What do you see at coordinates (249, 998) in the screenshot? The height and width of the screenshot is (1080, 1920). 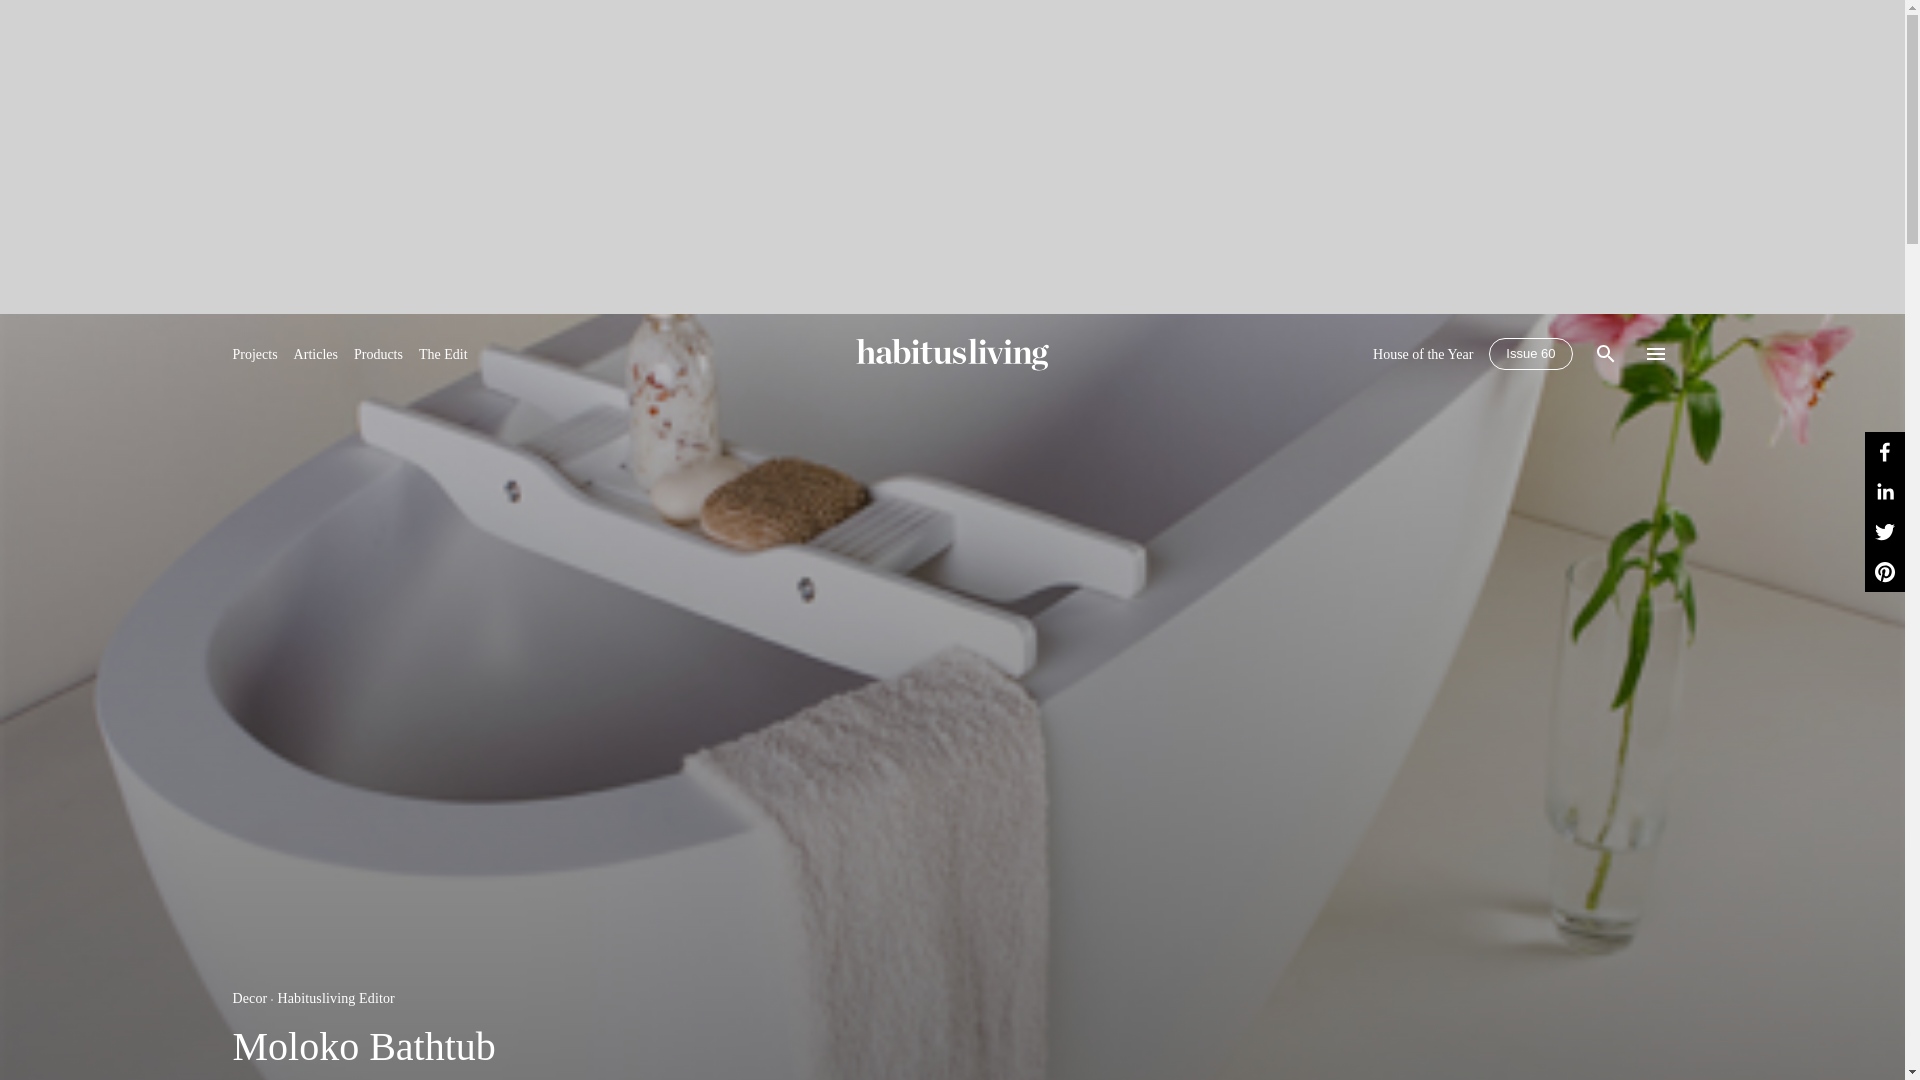 I see `Decor` at bounding box center [249, 998].